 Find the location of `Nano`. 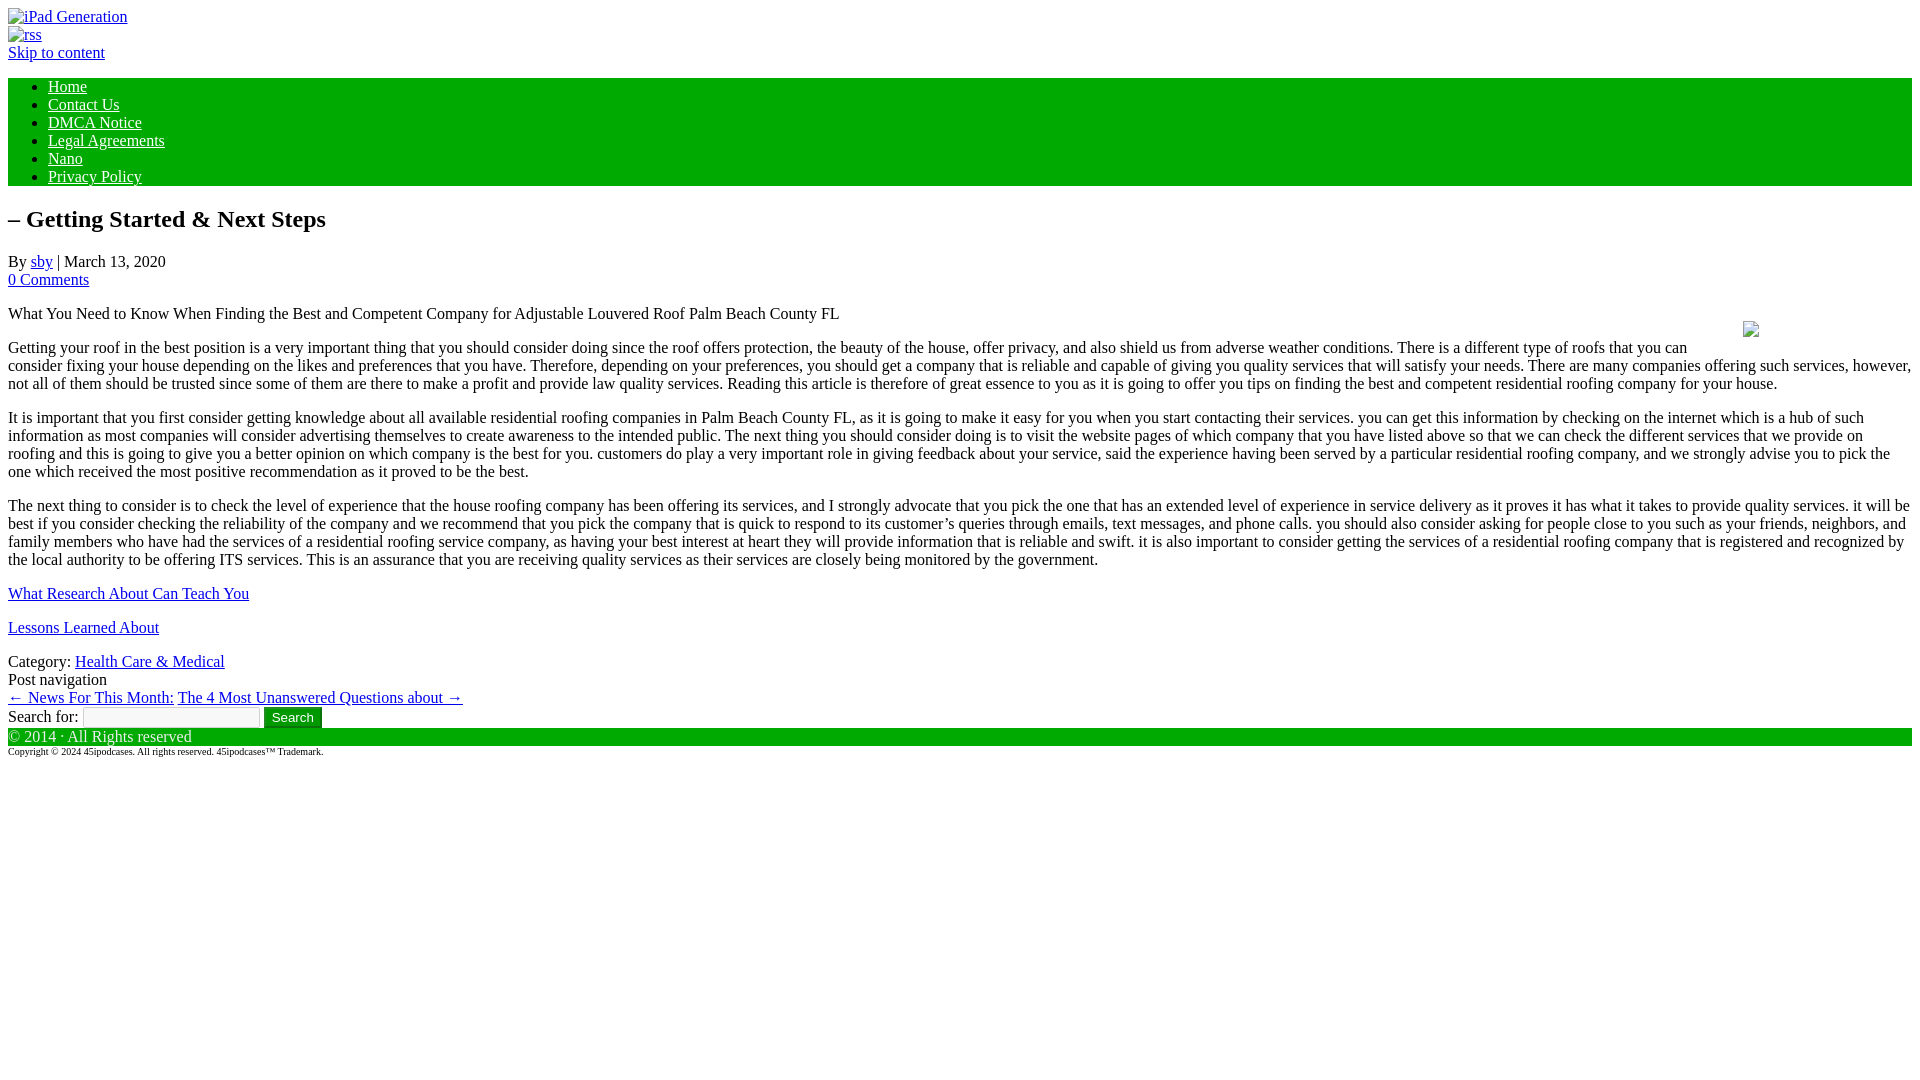

Nano is located at coordinates (65, 158).